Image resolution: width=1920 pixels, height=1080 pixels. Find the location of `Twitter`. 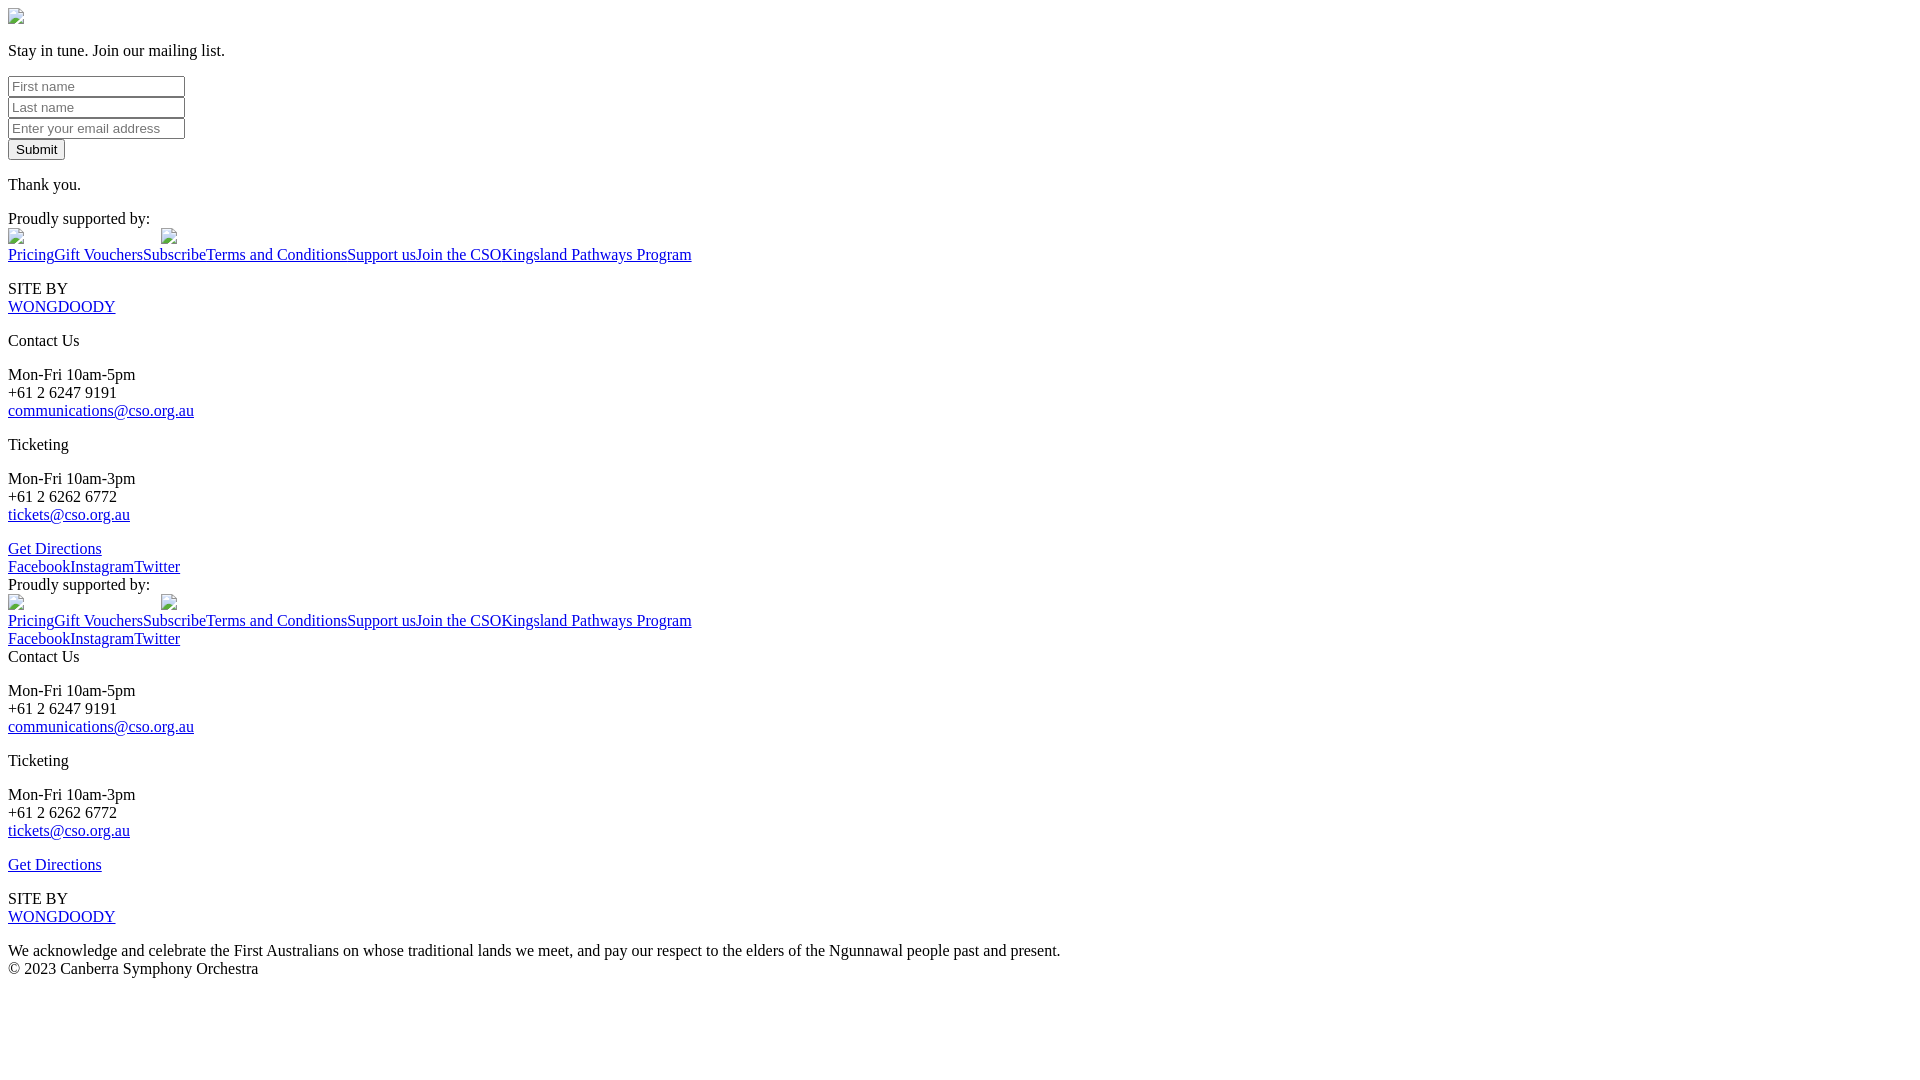

Twitter is located at coordinates (157, 566).